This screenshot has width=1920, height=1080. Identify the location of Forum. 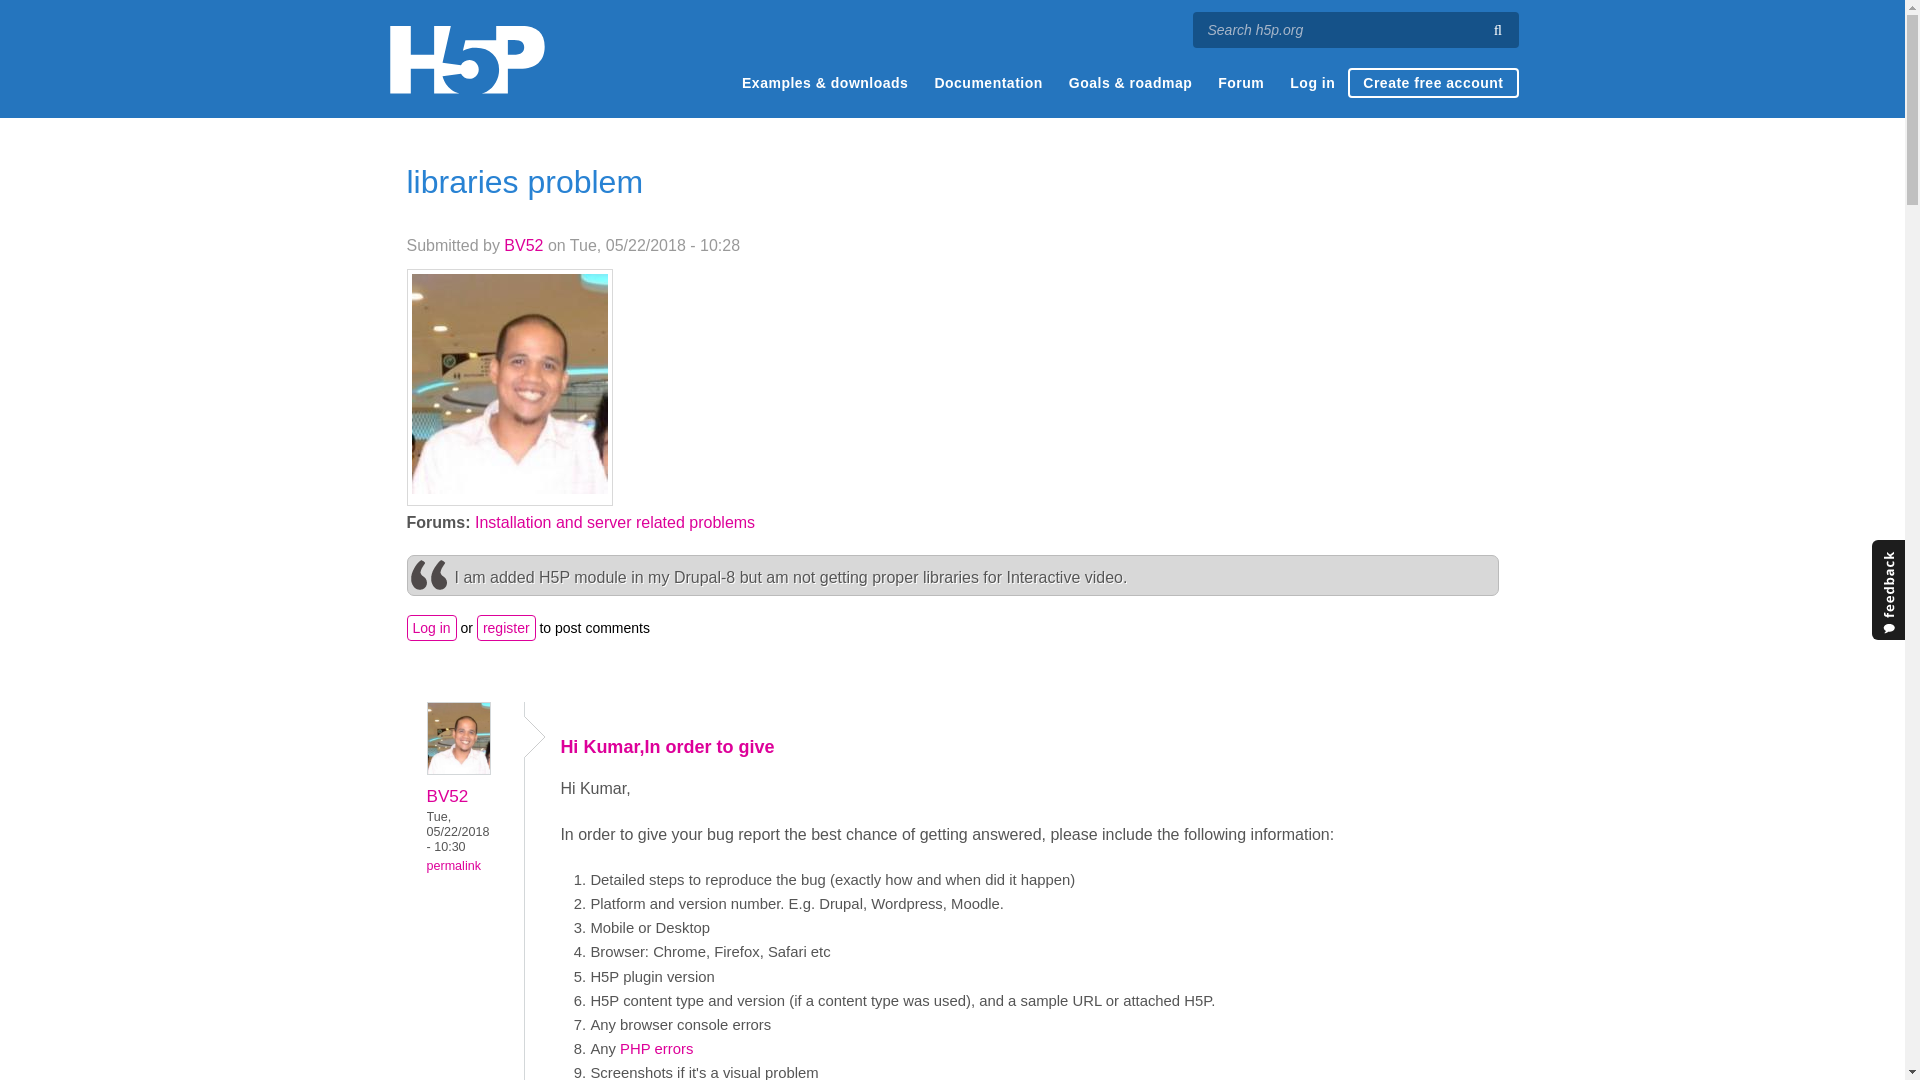
(1240, 83).